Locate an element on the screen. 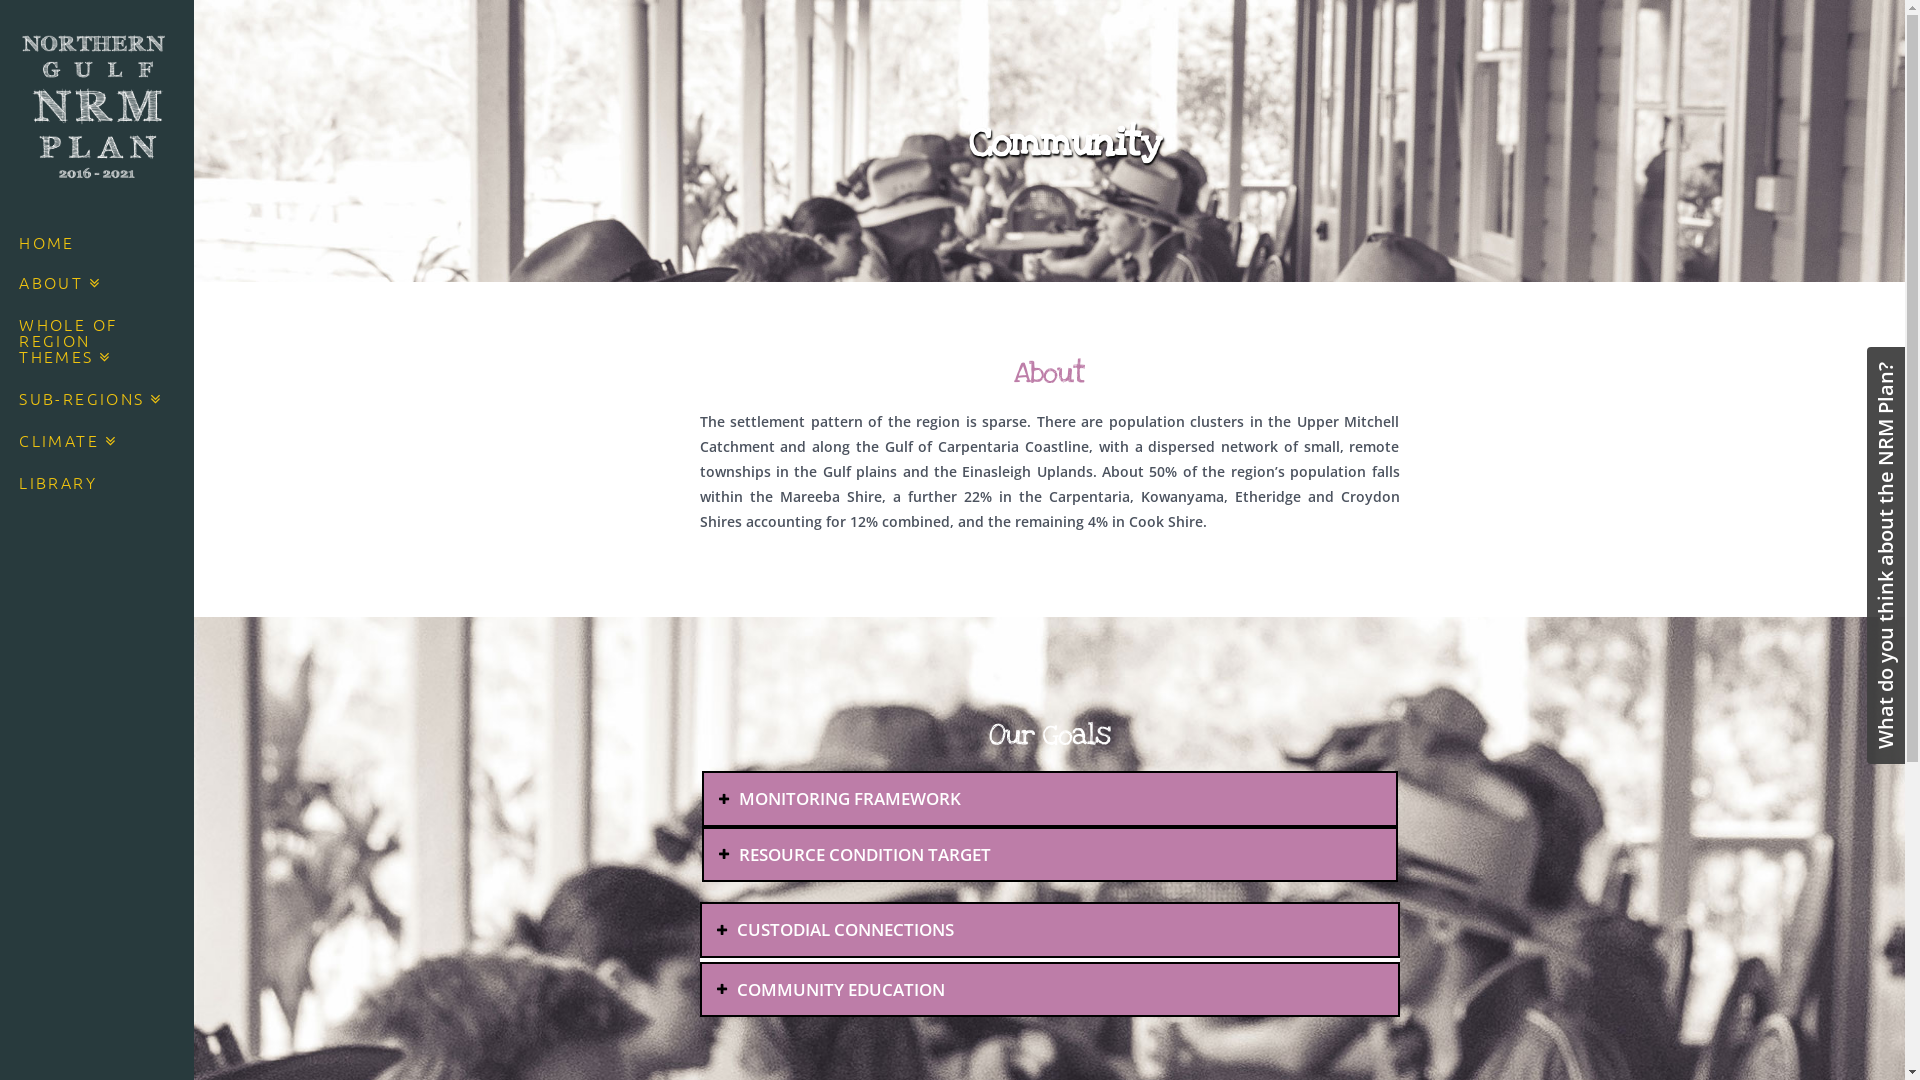  RESOURCE CONDITION TARGET is located at coordinates (1050, 854).